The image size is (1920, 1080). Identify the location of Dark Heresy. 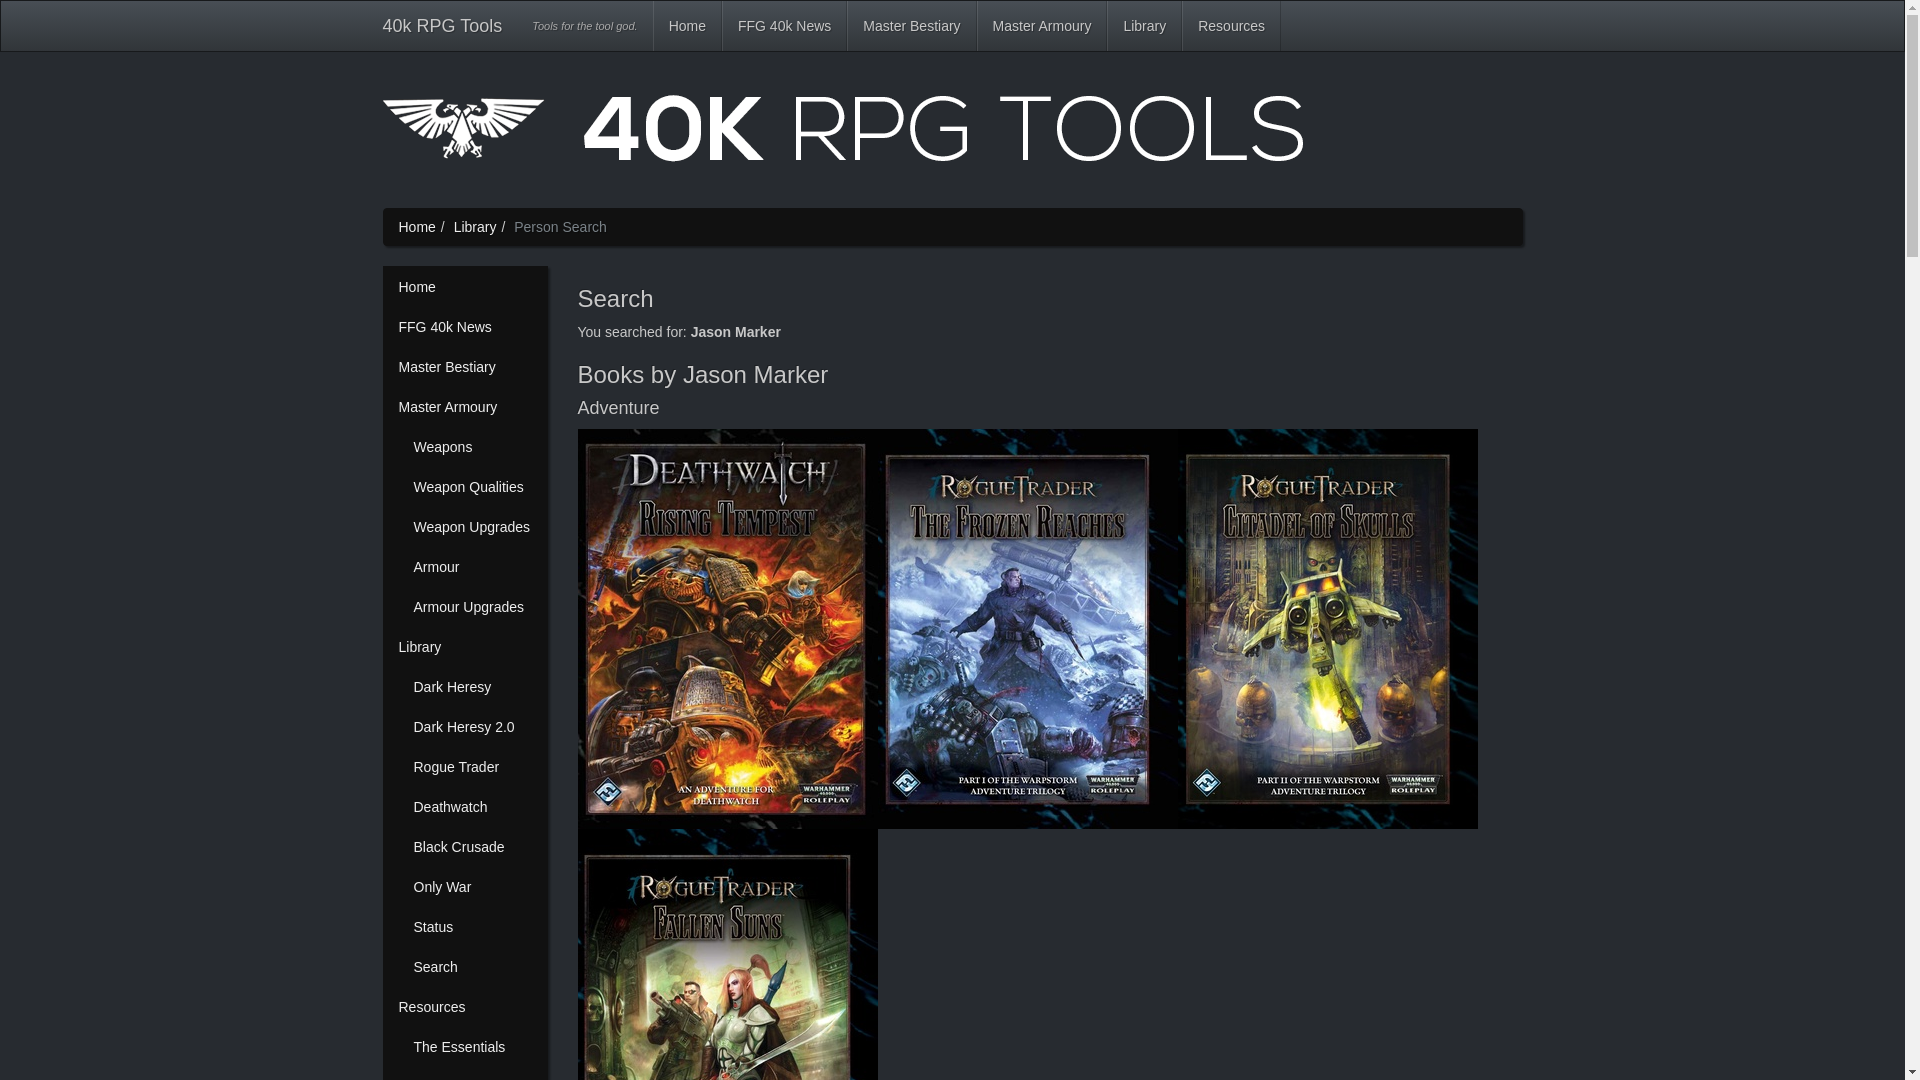
(472, 687).